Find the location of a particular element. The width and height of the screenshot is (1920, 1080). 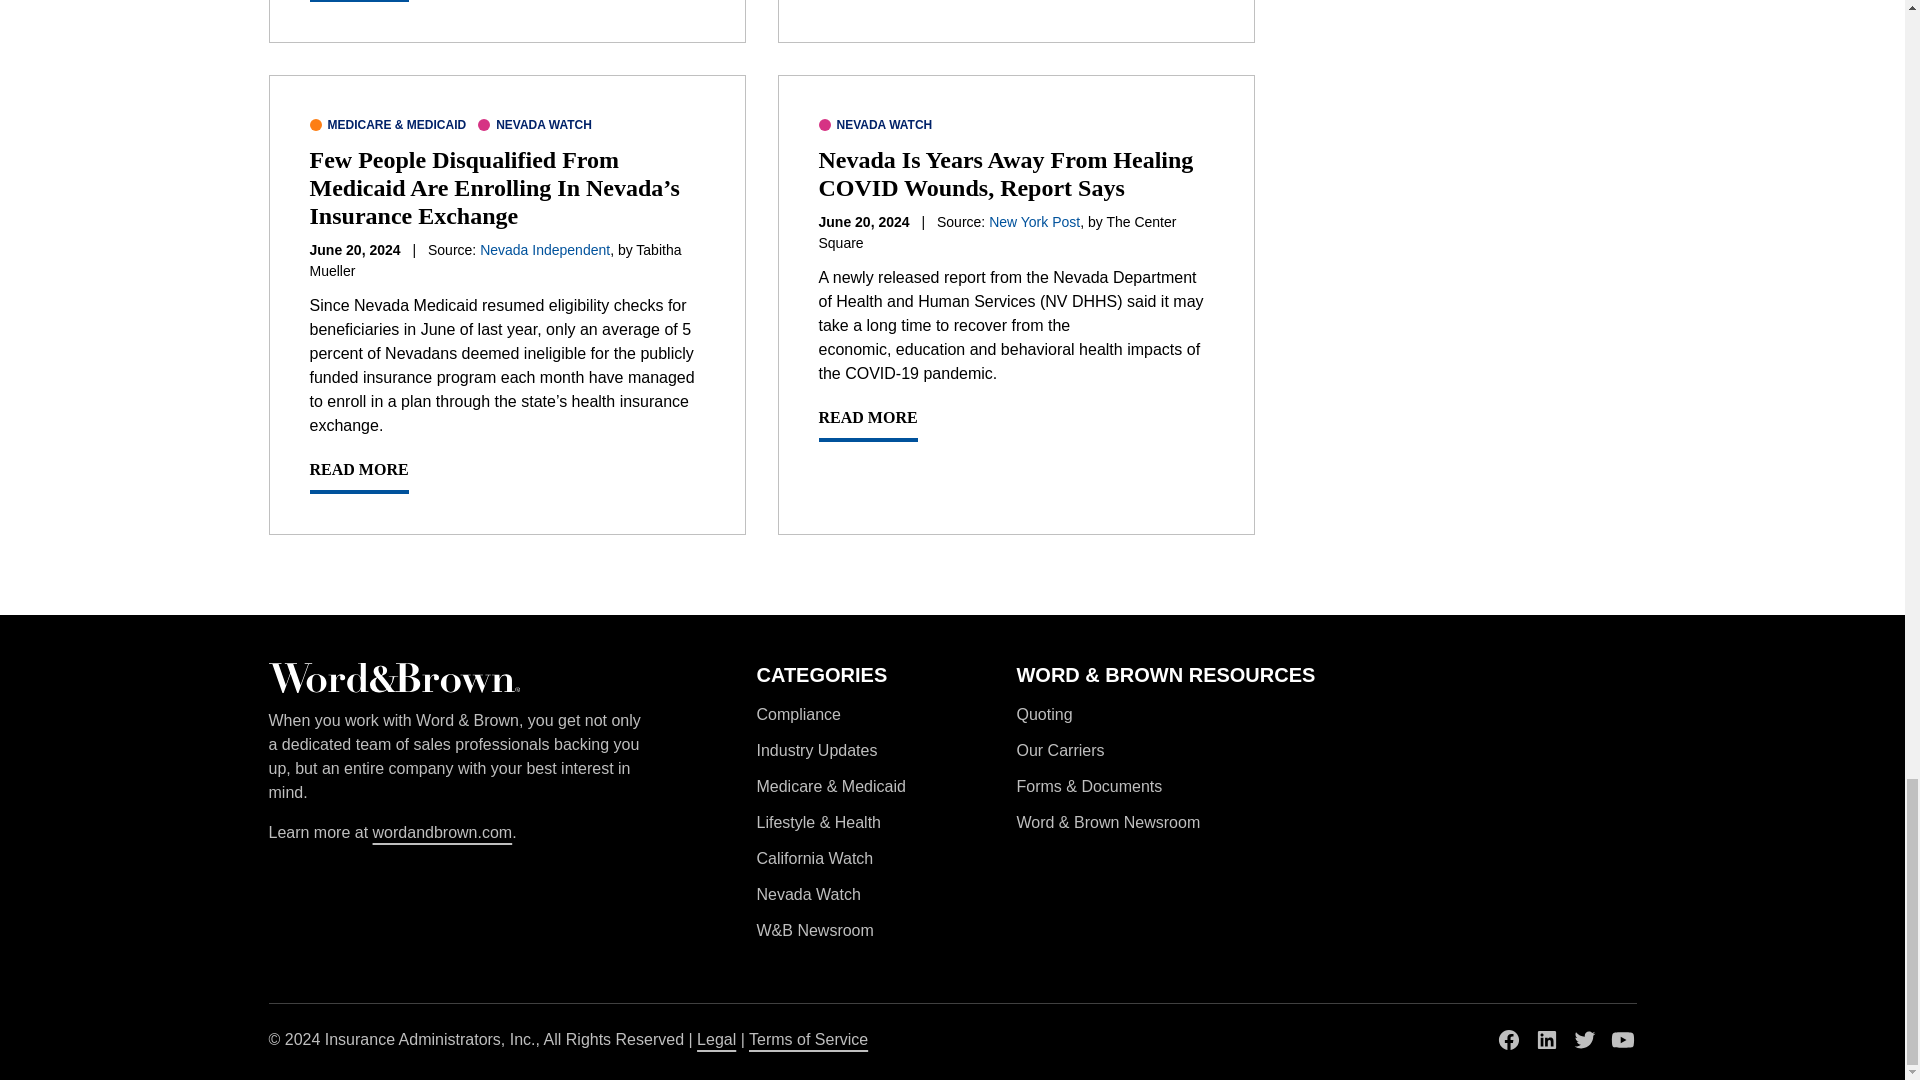

READ MORE is located at coordinates (358, 475).